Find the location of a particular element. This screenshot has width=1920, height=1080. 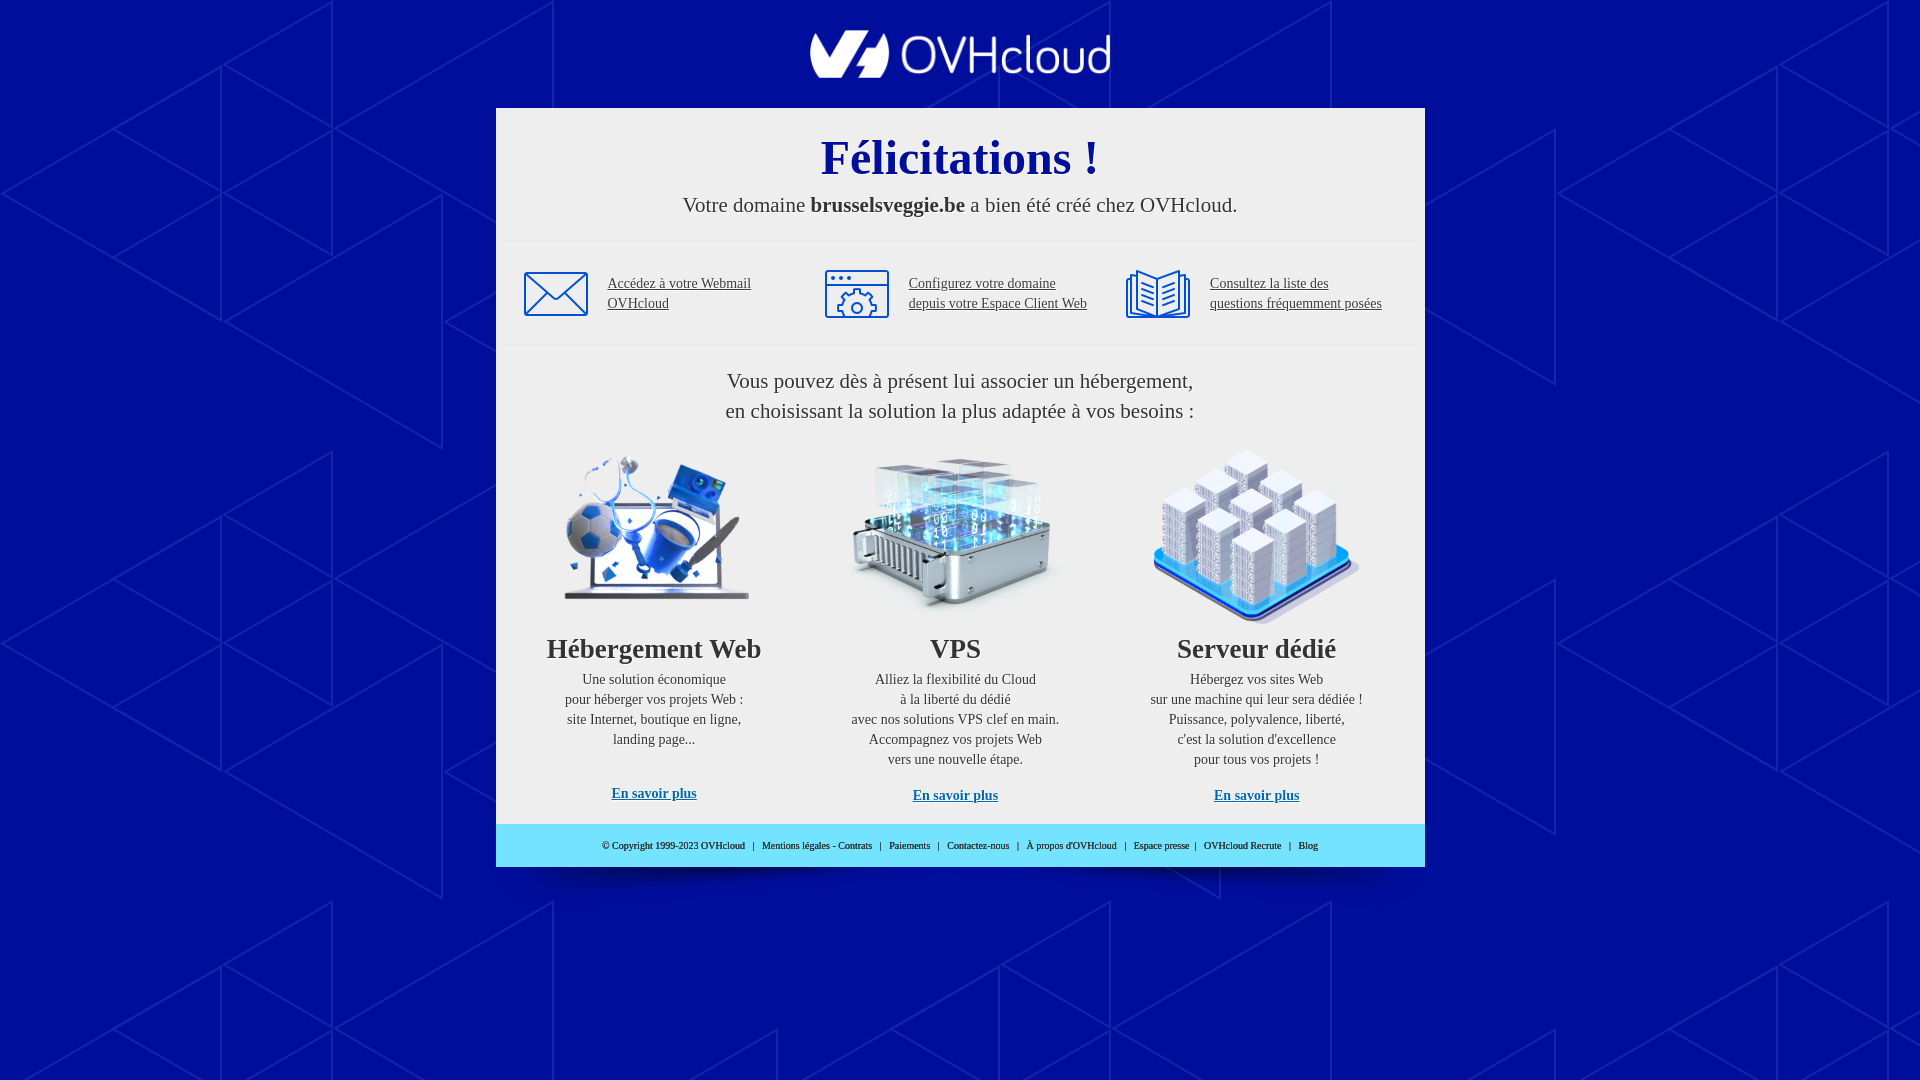

Espace presse is located at coordinates (1162, 846).